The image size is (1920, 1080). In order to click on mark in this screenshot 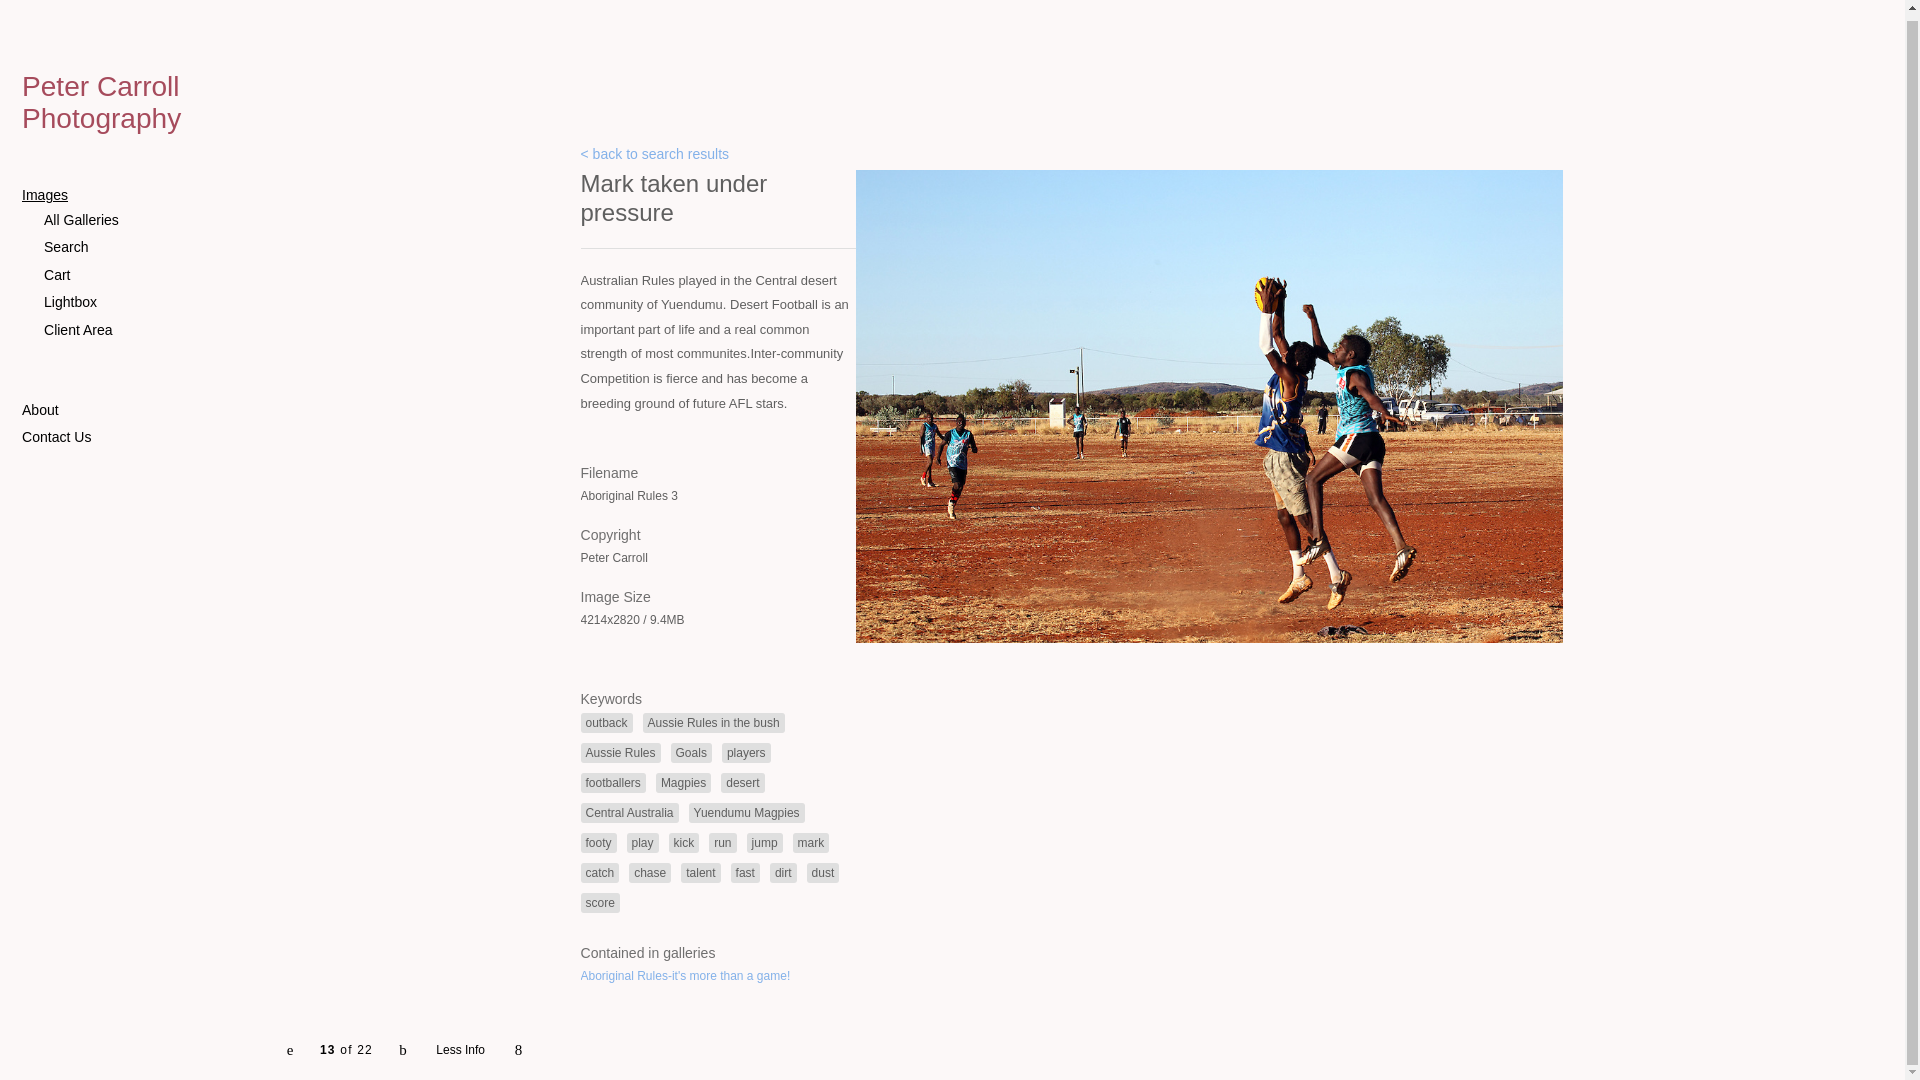, I will do `click(810, 842)`.